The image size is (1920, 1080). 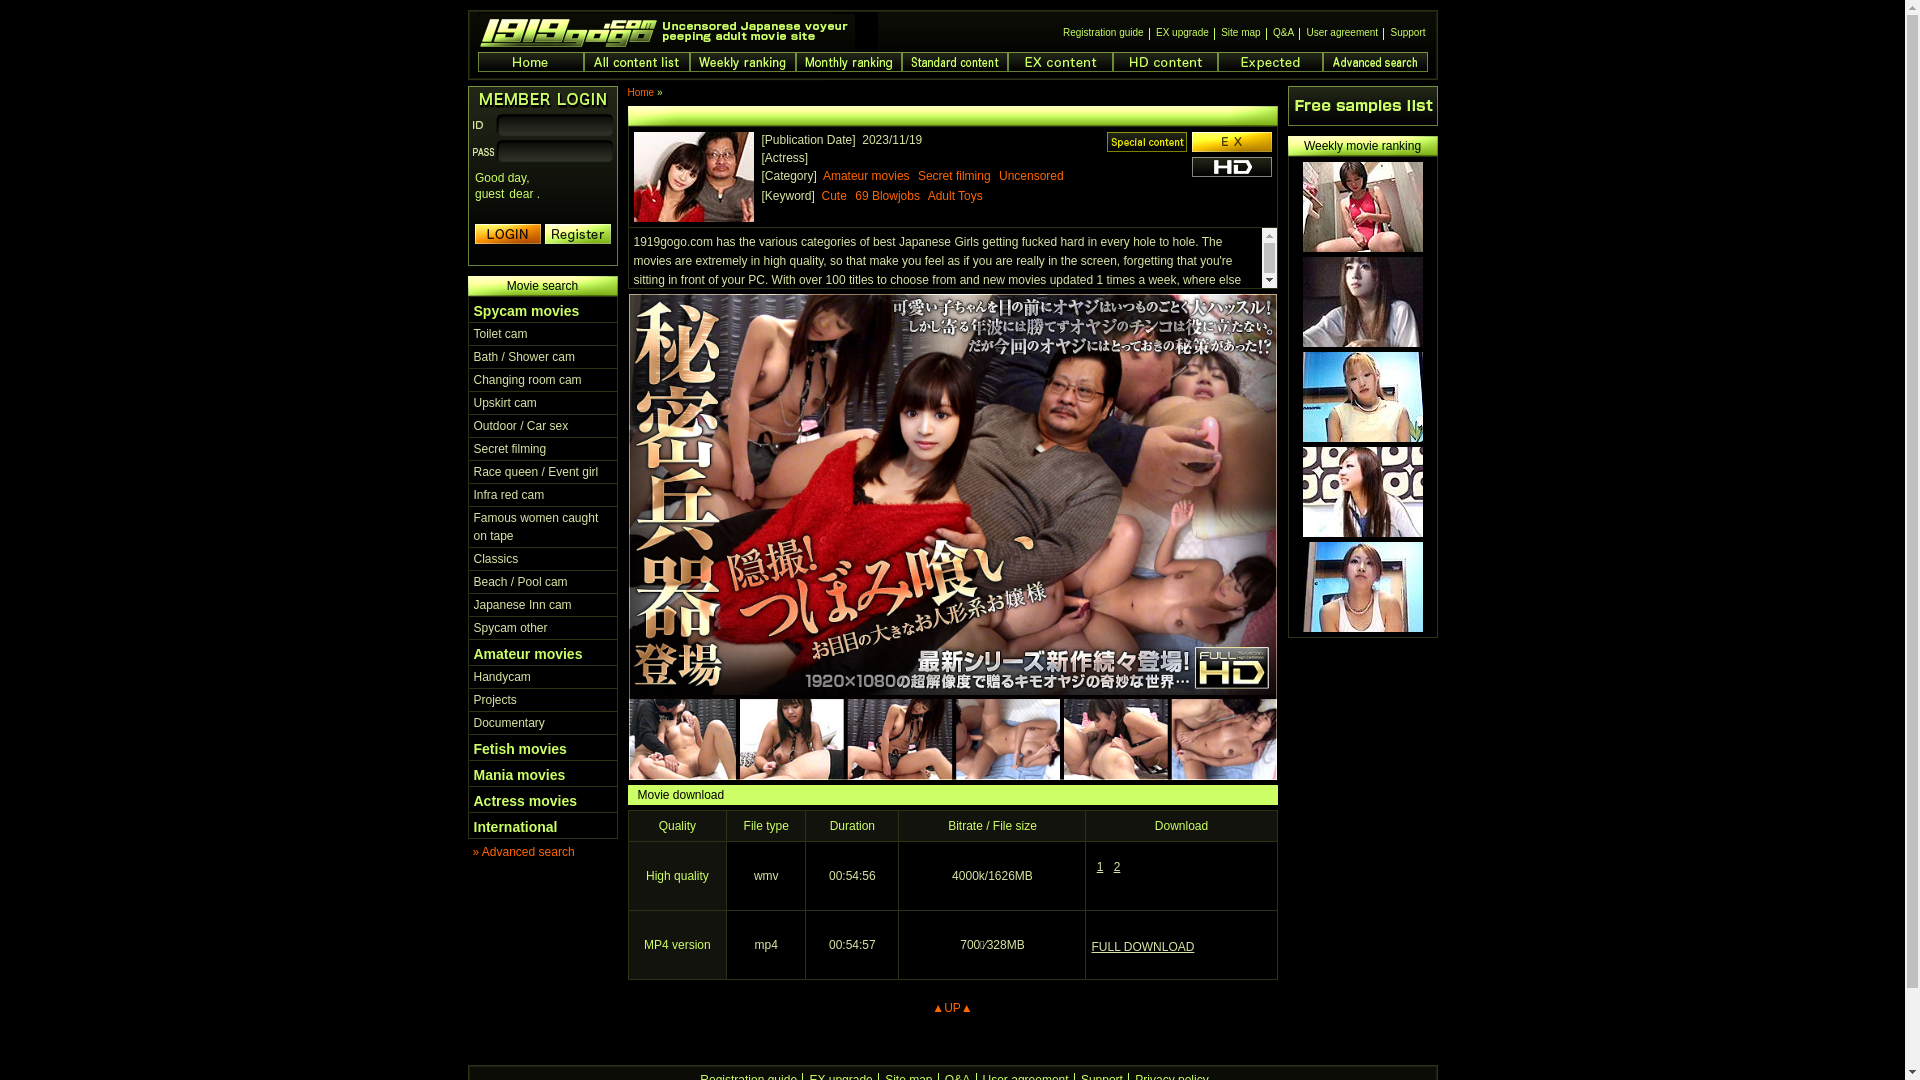 What do you see at coordinates (523, 605) in the screenshot?
I see `Japanese Inn cam` at bounding box center [523, 605].